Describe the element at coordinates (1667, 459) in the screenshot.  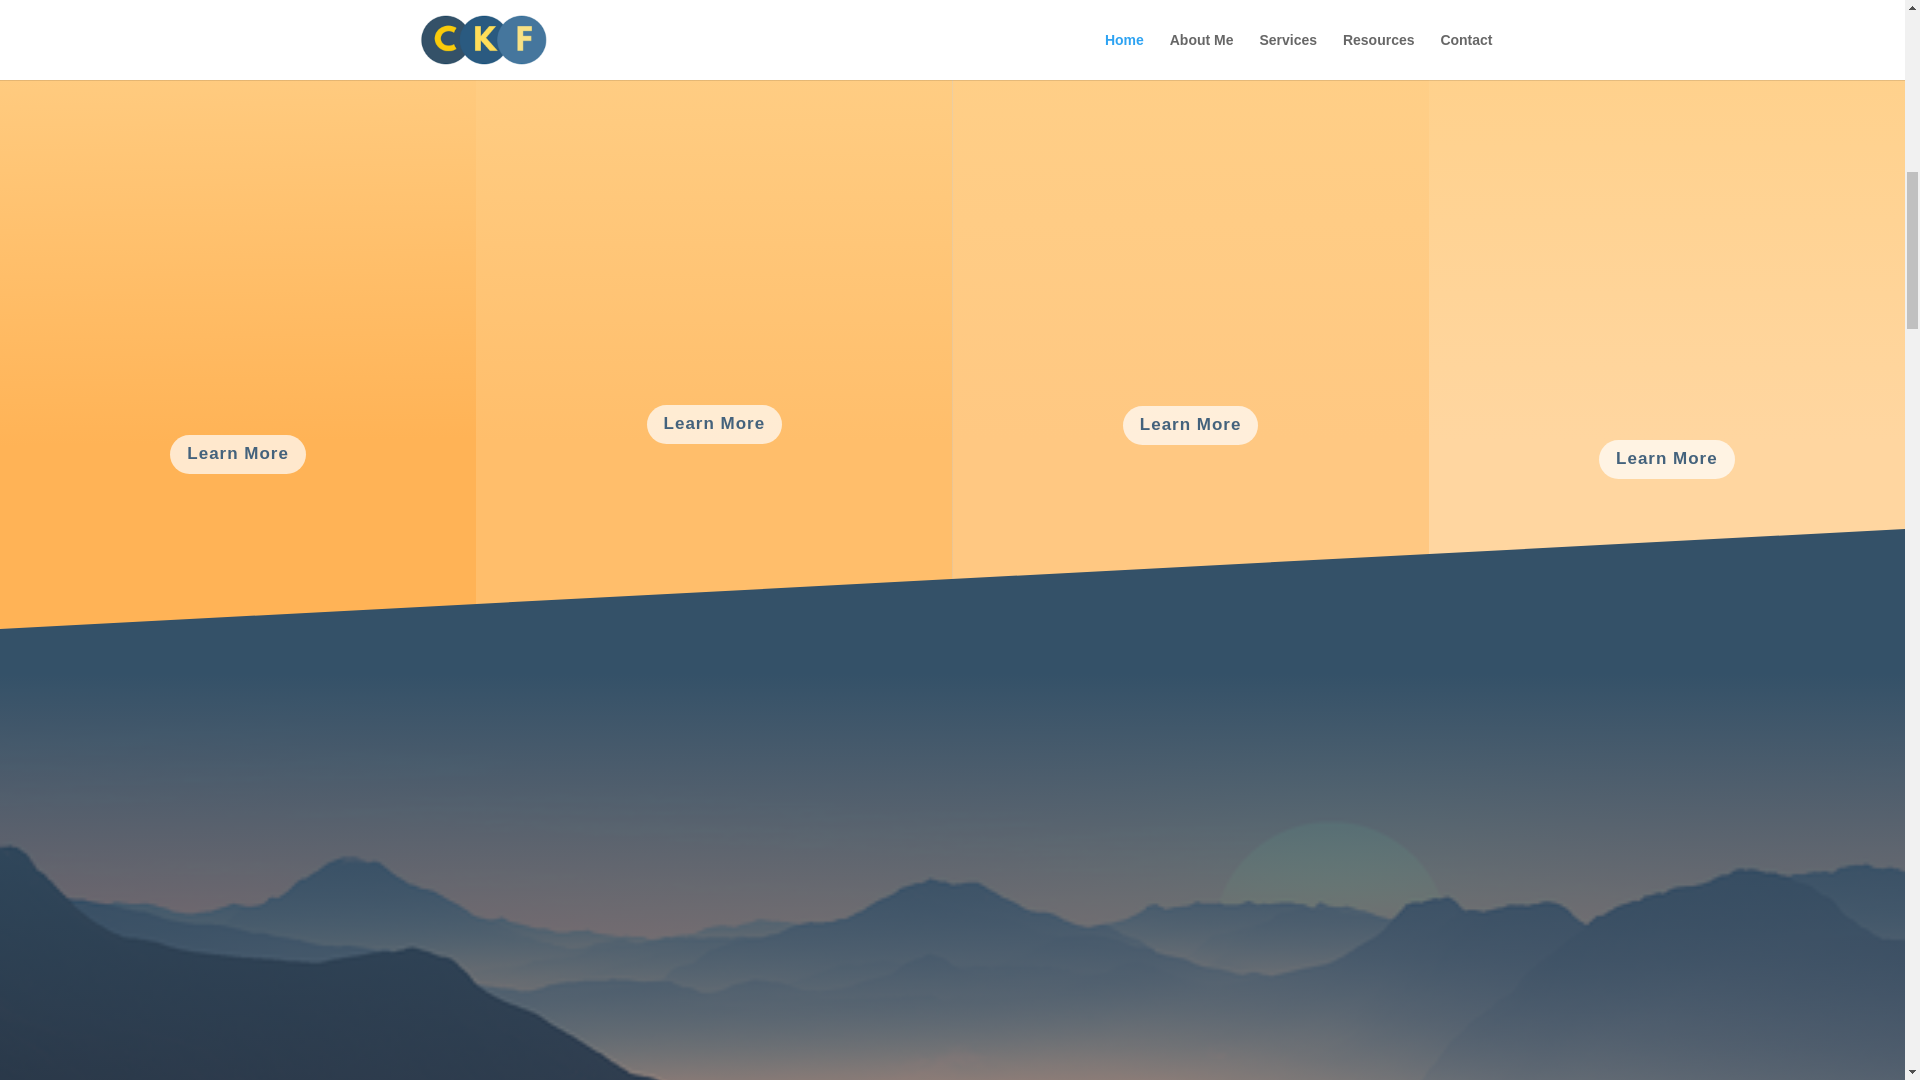
I see `Learn More` at that location.